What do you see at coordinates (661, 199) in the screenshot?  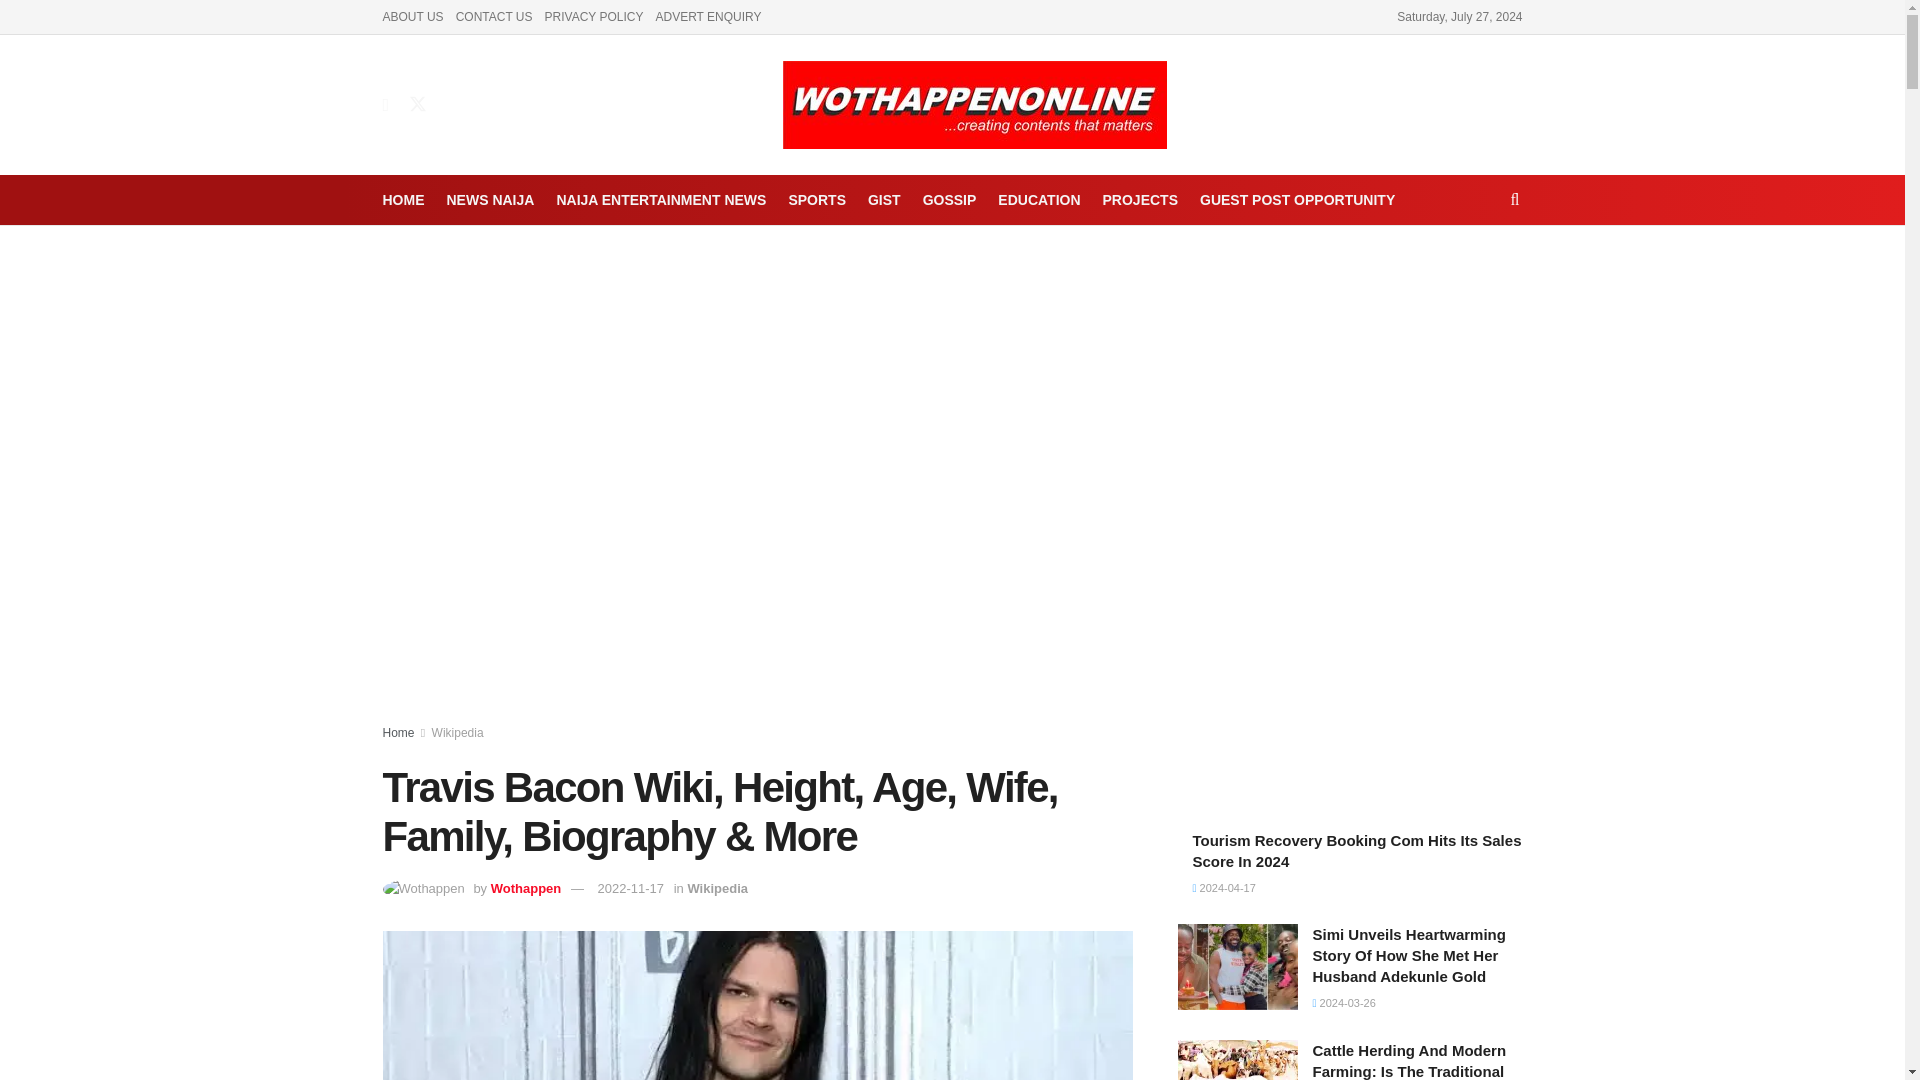 I see `NAIJA ENTERTAINMENT NEWS` at bounding box center [661, 199].